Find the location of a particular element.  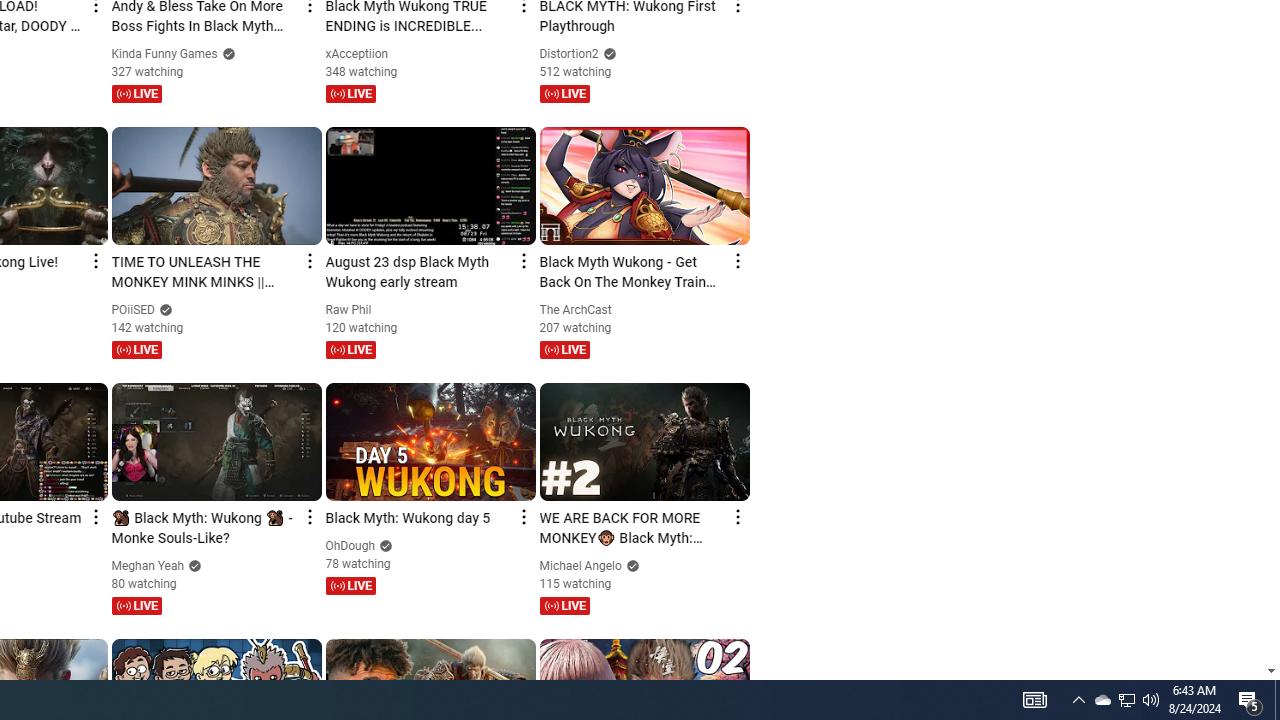

Black Myth: Wukong day 5 by OhDough 5,441 views is located at coordinates (418, 519).